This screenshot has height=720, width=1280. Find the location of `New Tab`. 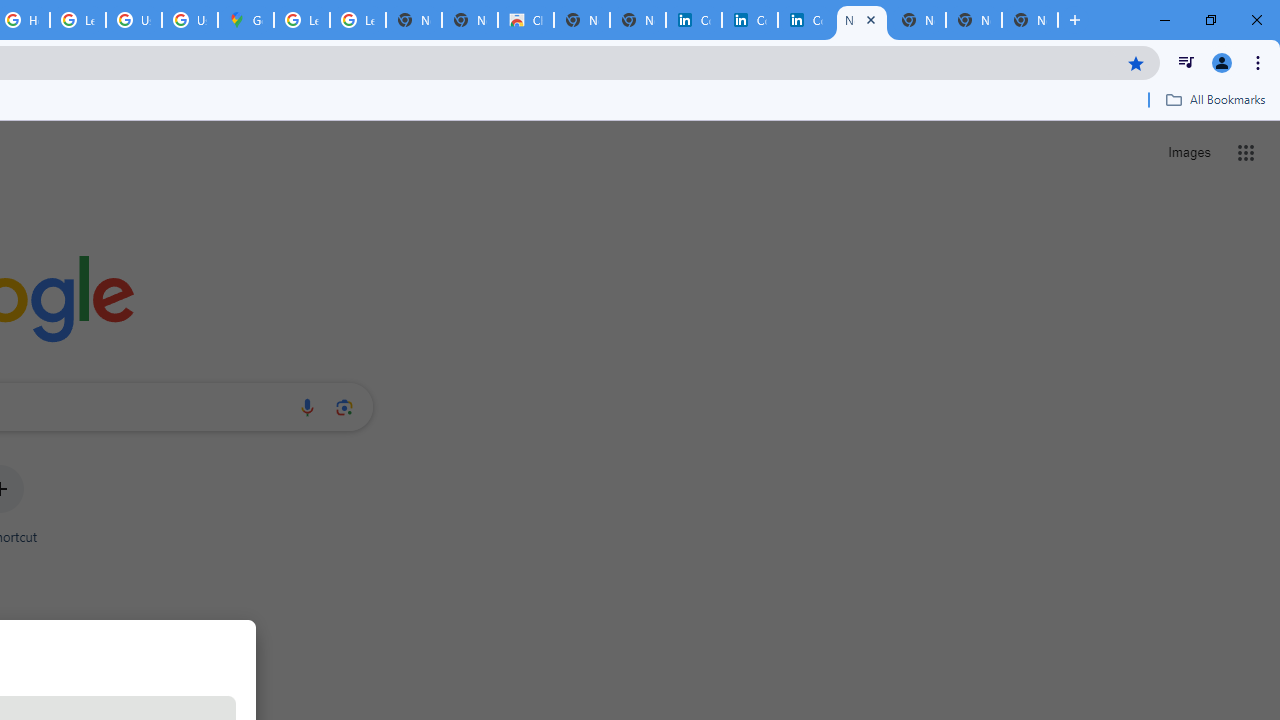

New Tab is located at coordinates (1030, 20).